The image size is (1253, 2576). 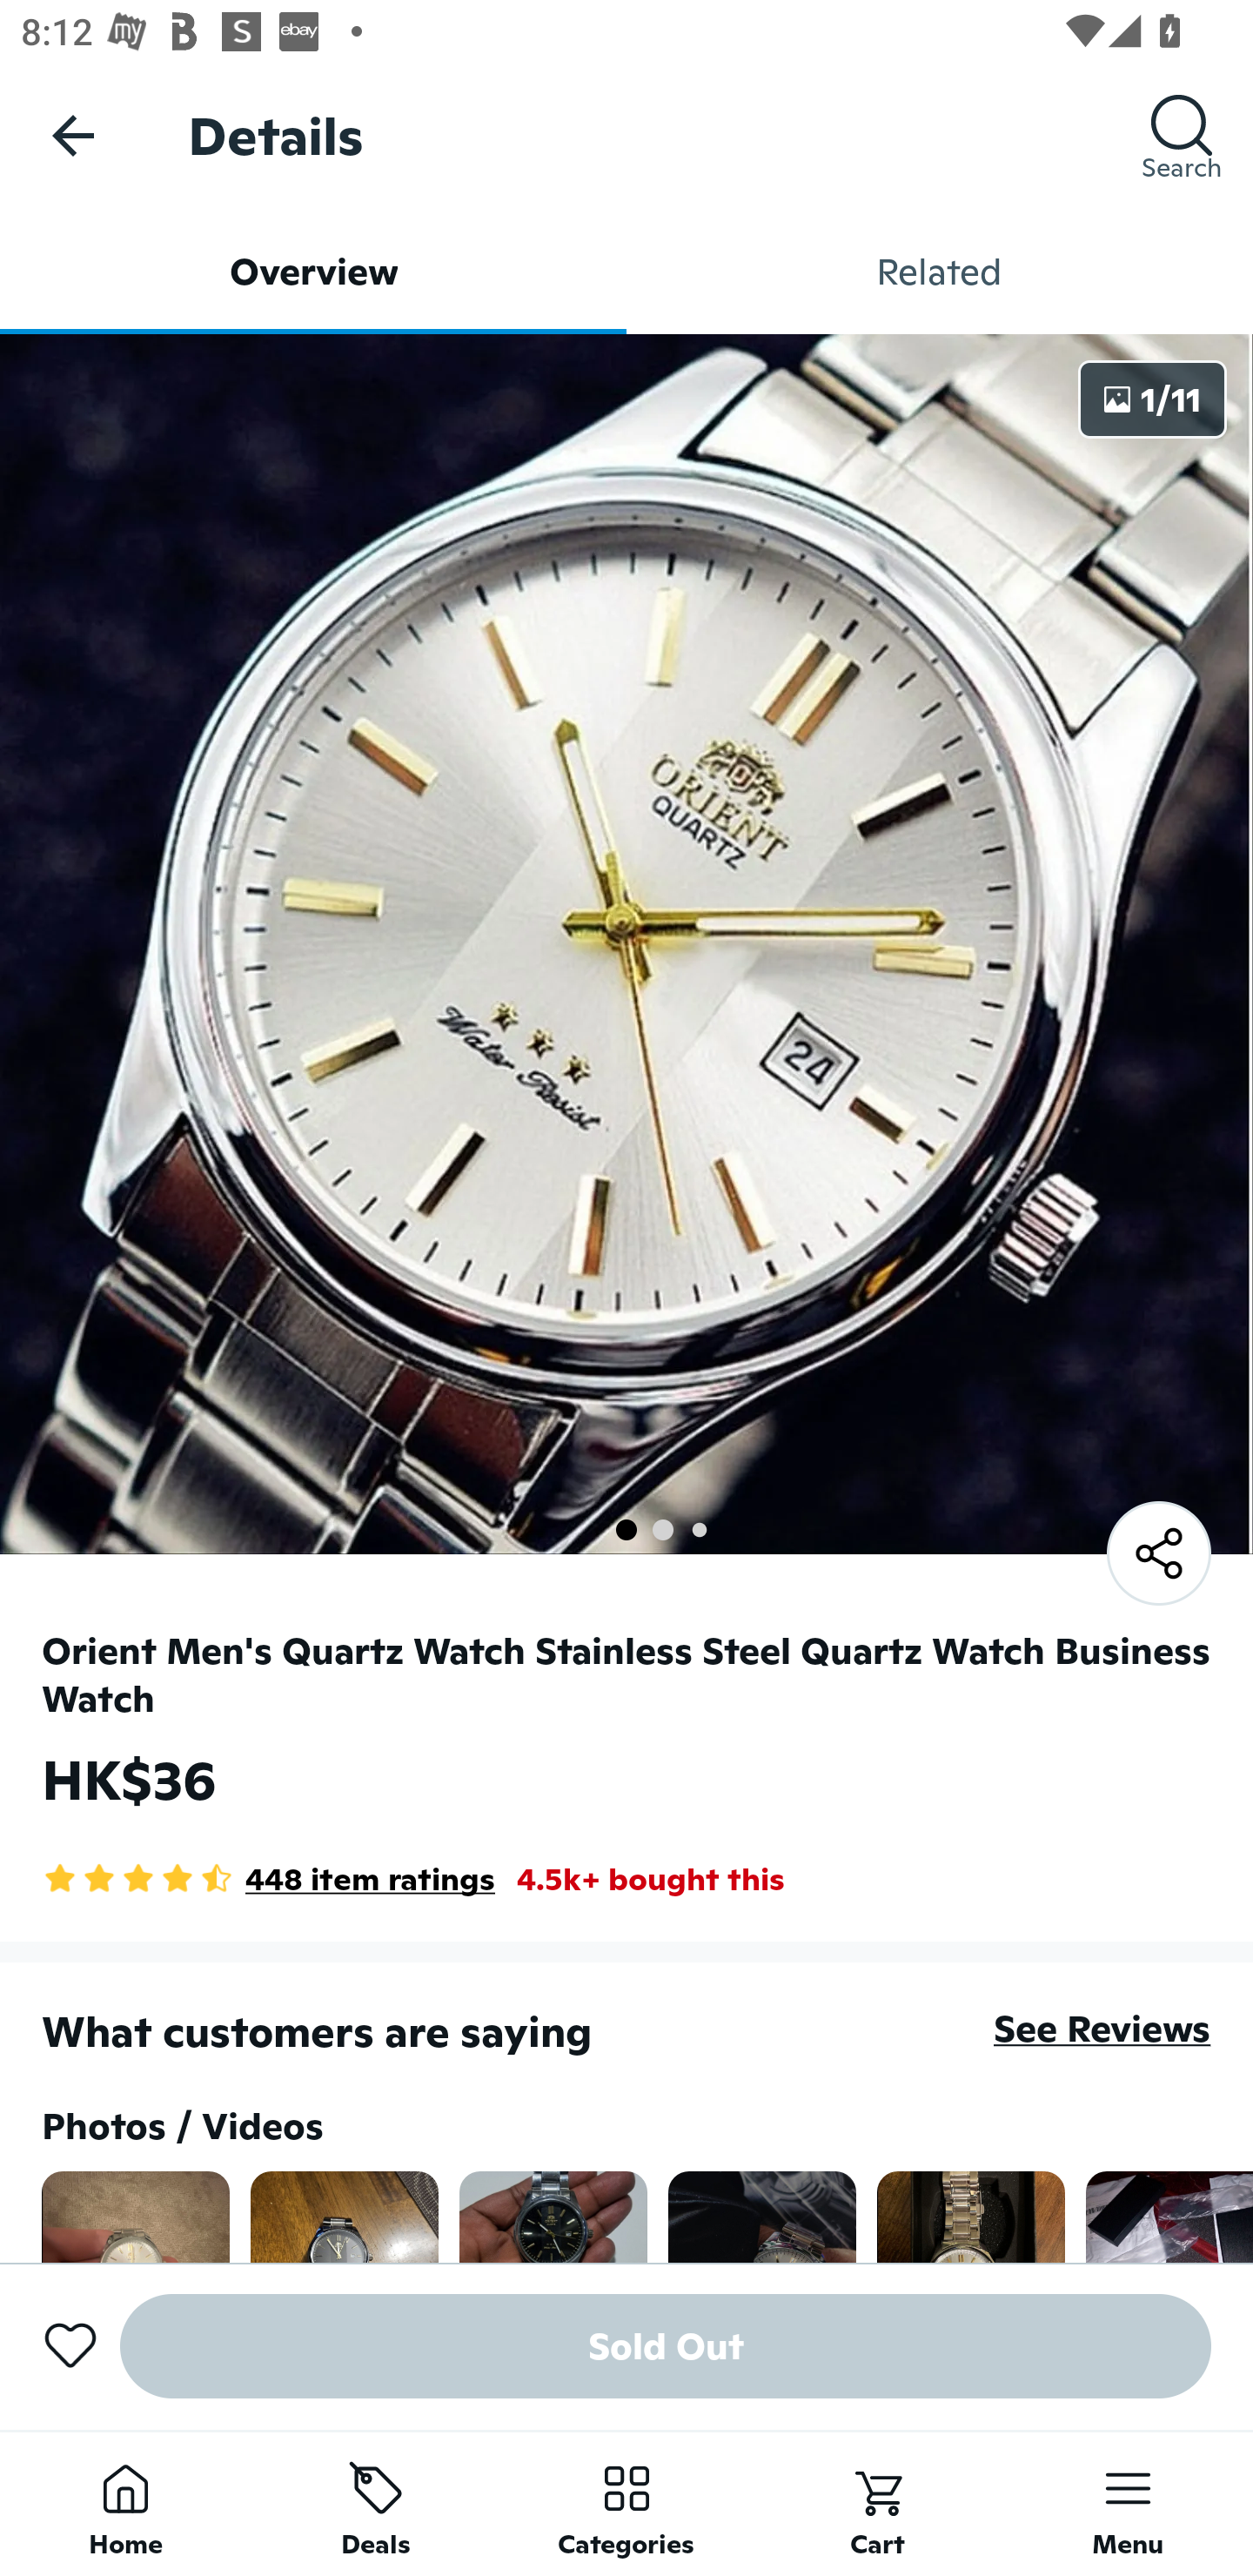 I want to click on 4.6 Star Rating 448 item ratings, so click(x=268, y=1879).